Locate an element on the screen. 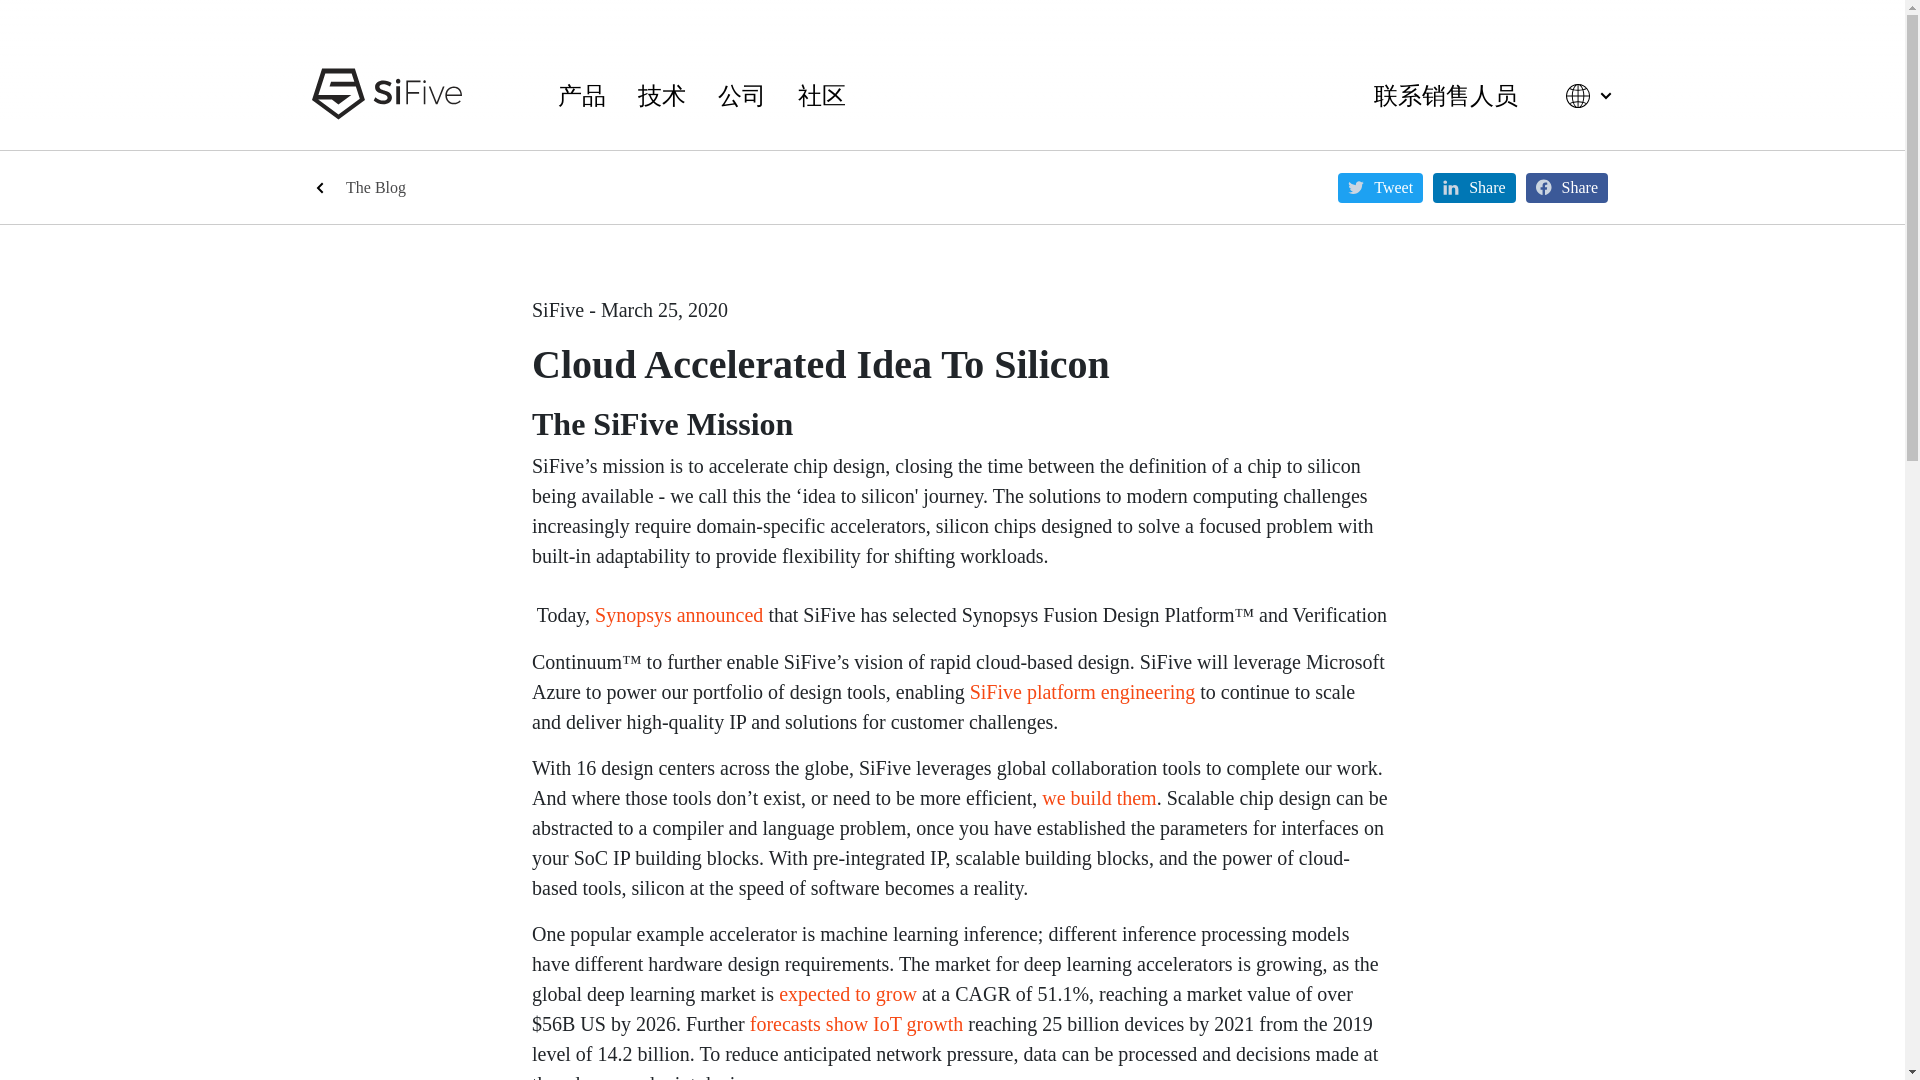  Synopsys announced is located at coordinates (678, 614).